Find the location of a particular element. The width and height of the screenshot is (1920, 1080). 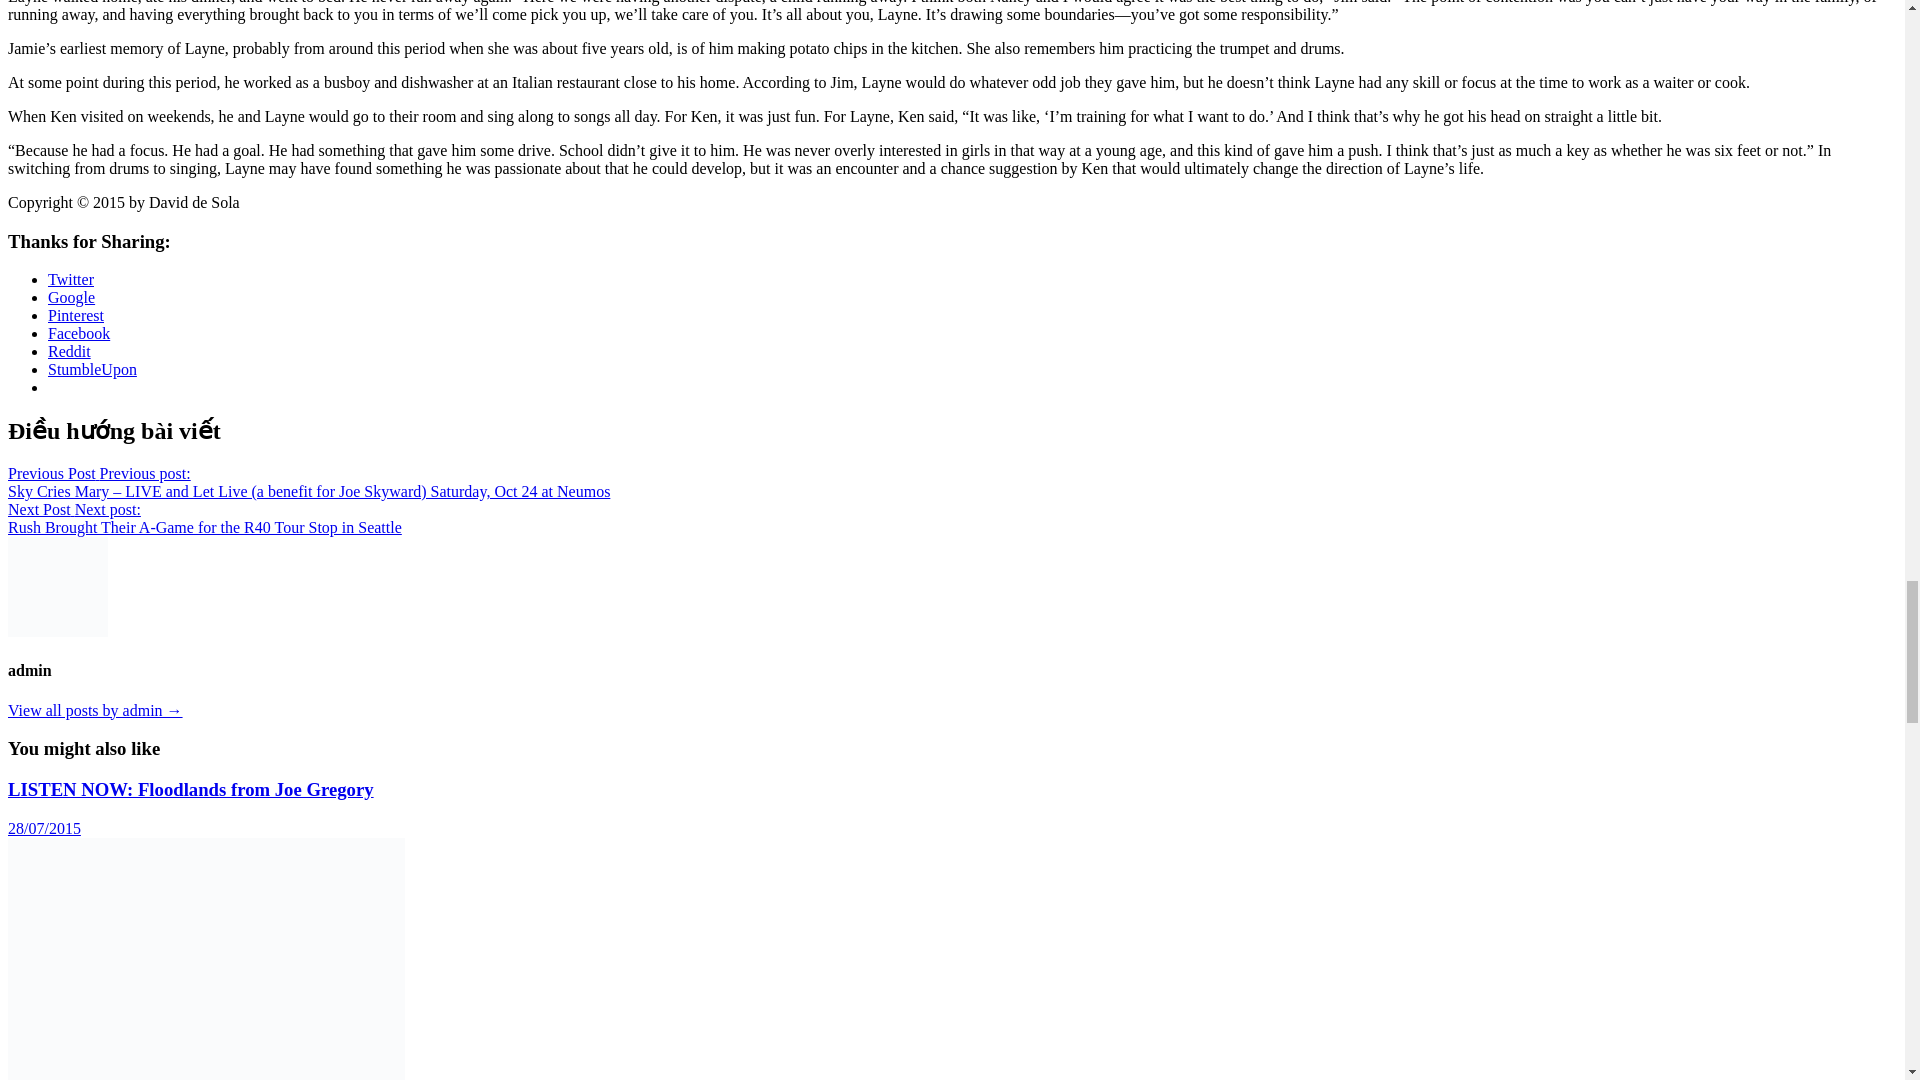

LISTEN NOW: Floodlands from Joe Gregory is located at coordinates (190, 789).